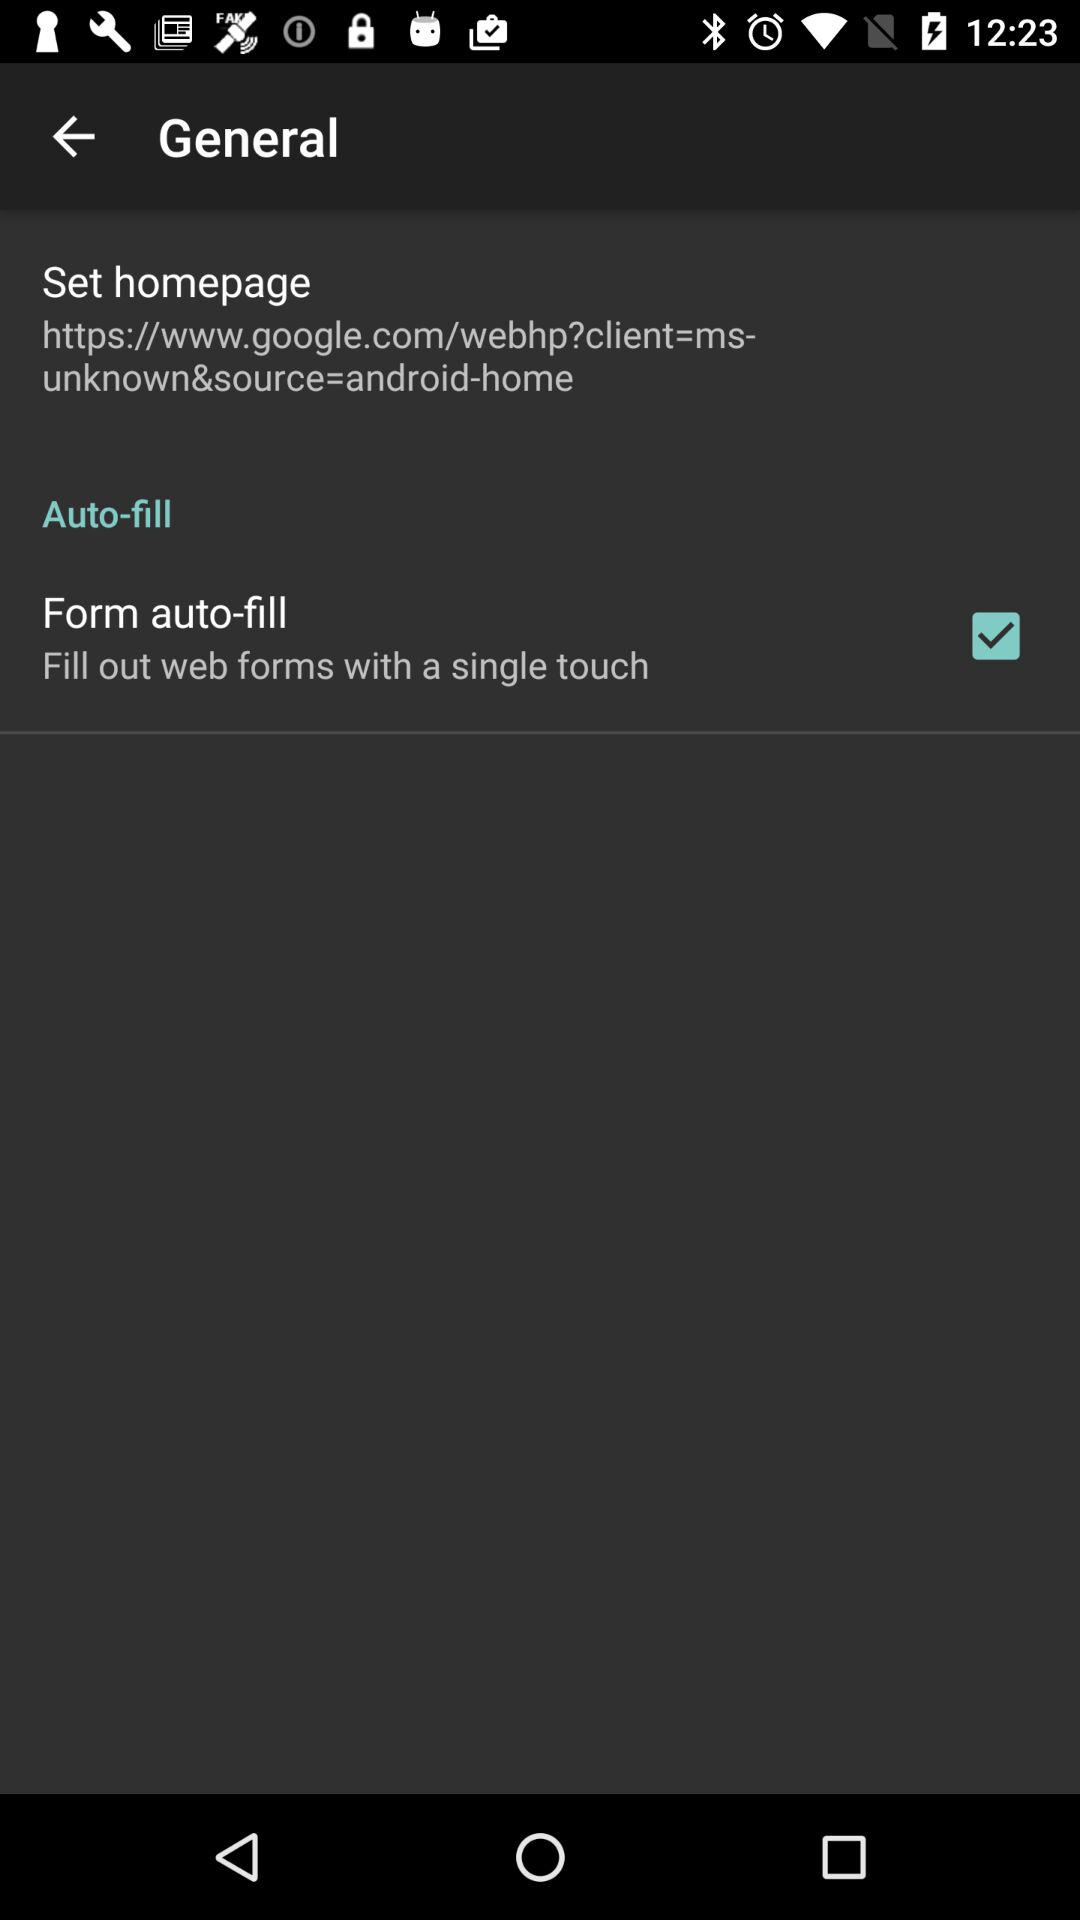  What do you see at coordinates (540, 355) in the screenshot?
I see `tap the app below the set homepage item` at bounding box center [540, 355].